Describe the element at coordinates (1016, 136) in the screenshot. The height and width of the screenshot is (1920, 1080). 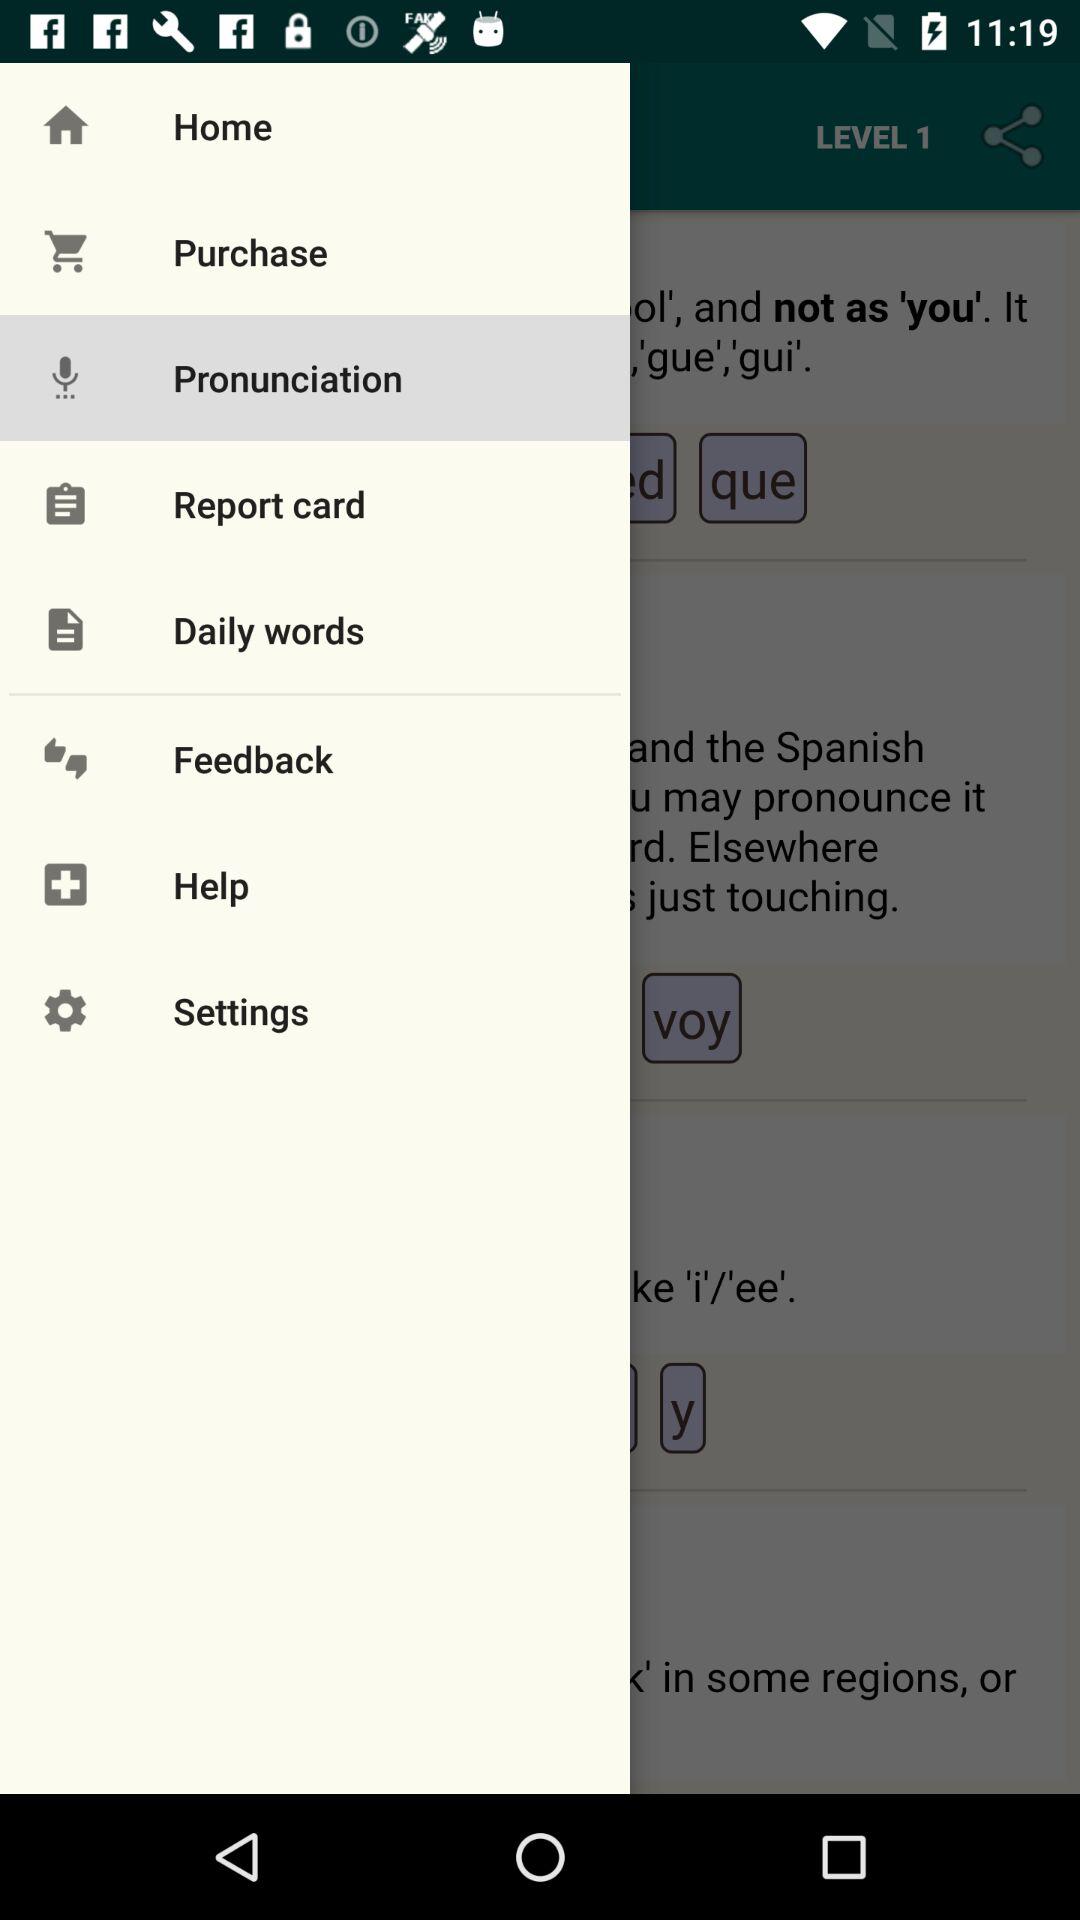
I see `select the share button which is on the top right corner of the page` at that location.